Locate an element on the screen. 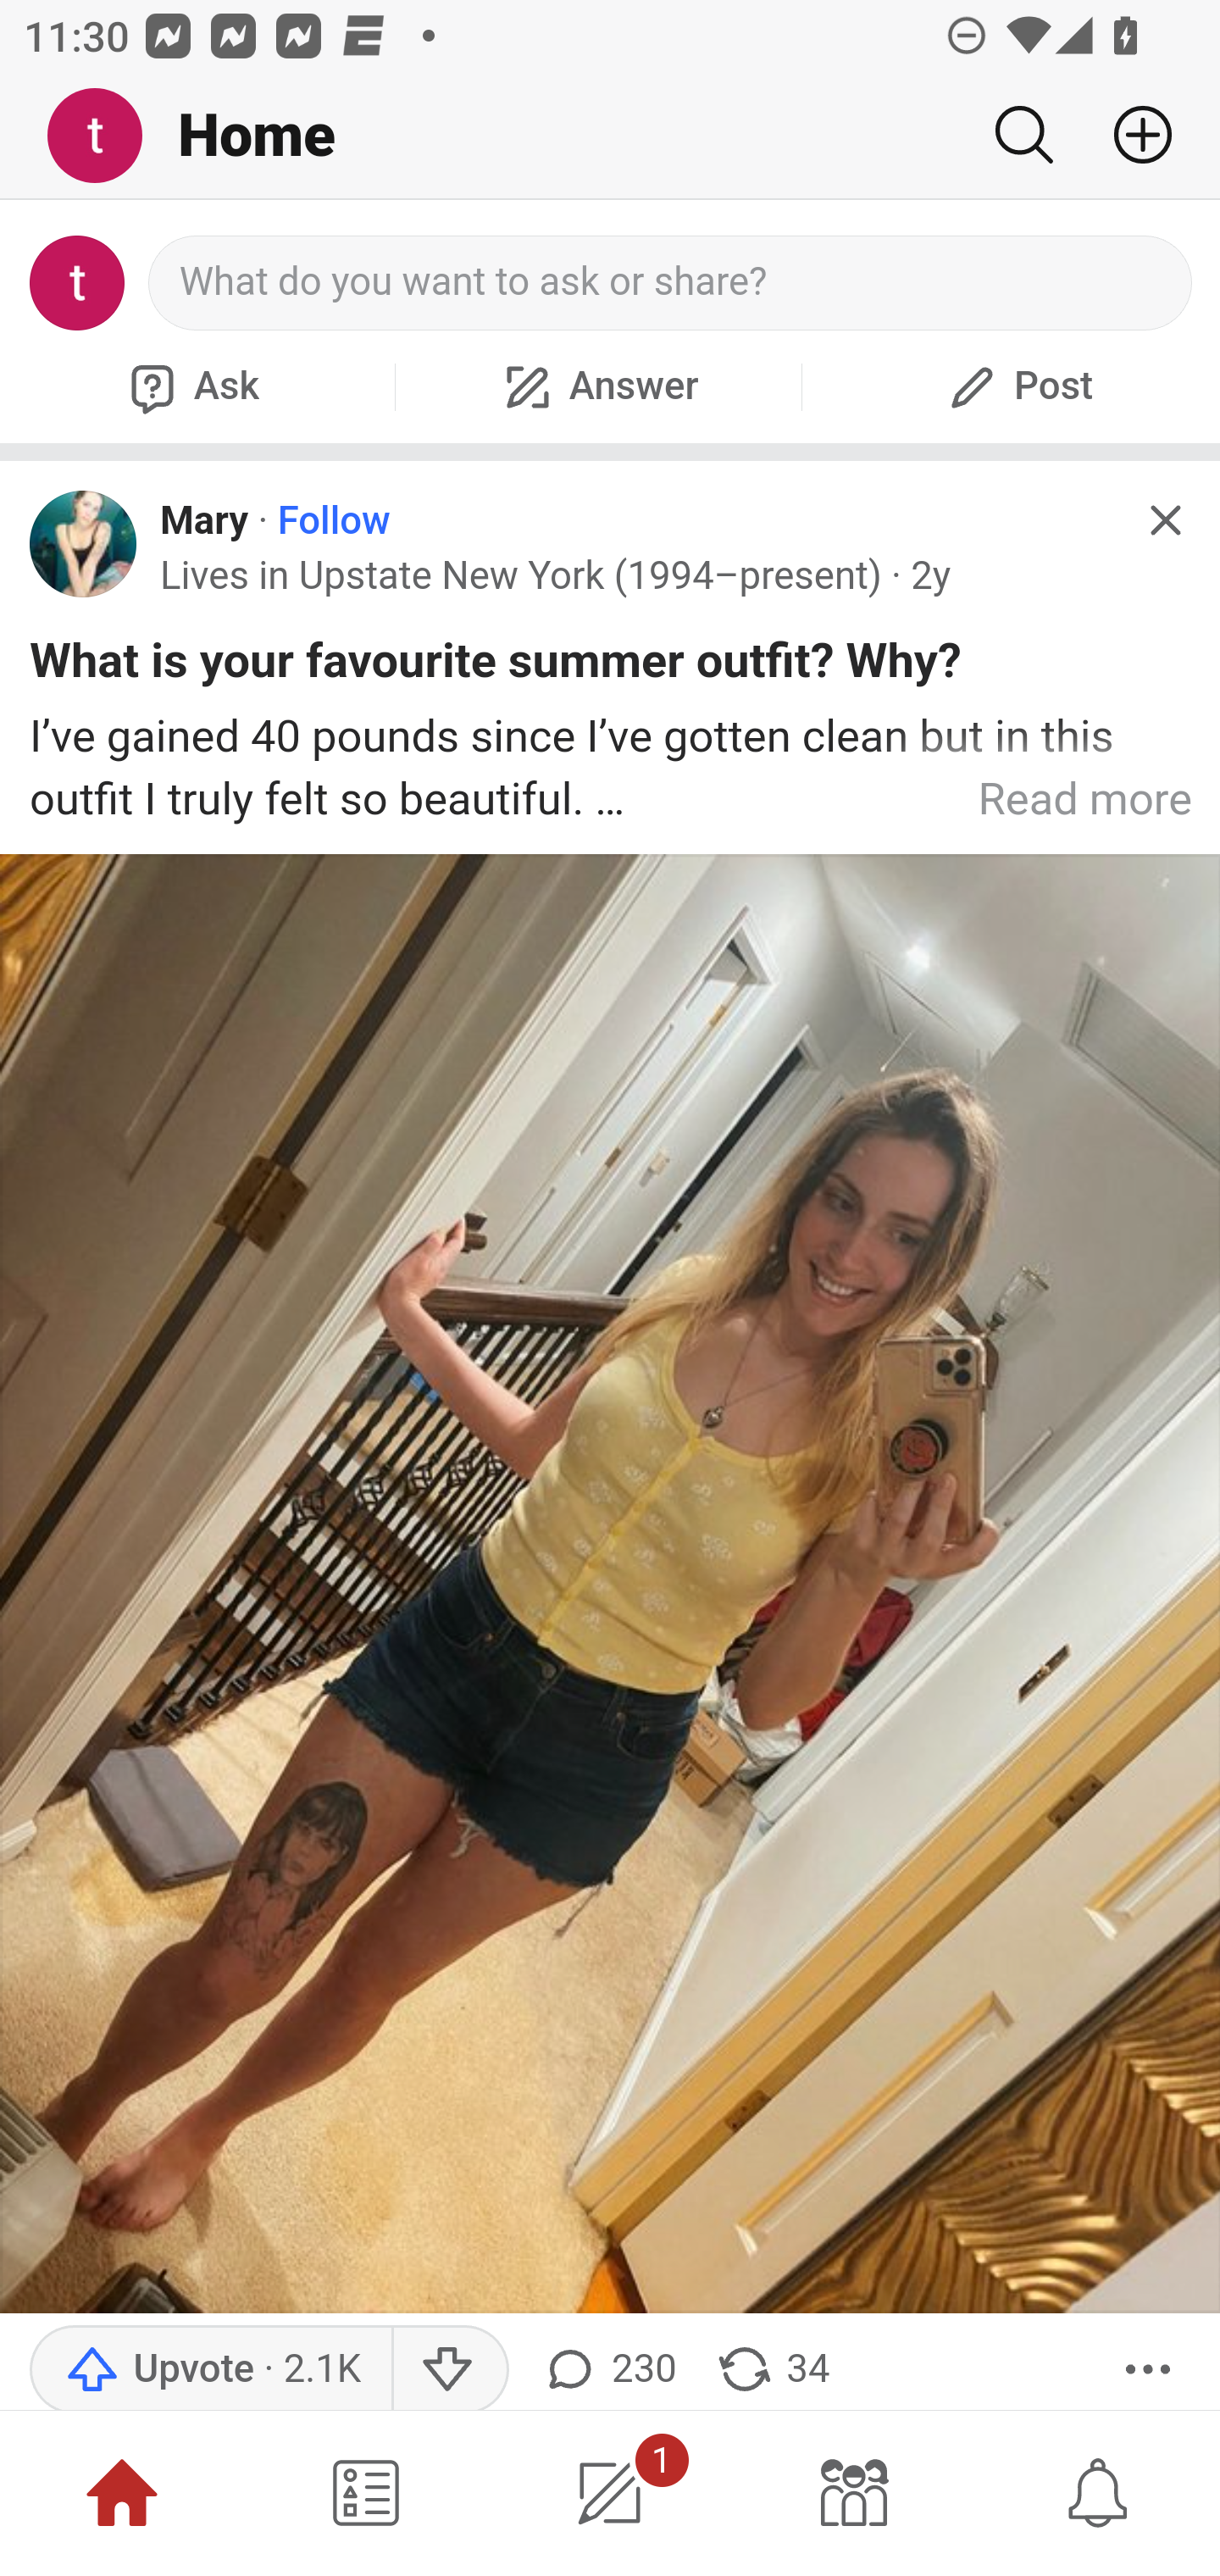  Mary is located at coordinates (203, 520).